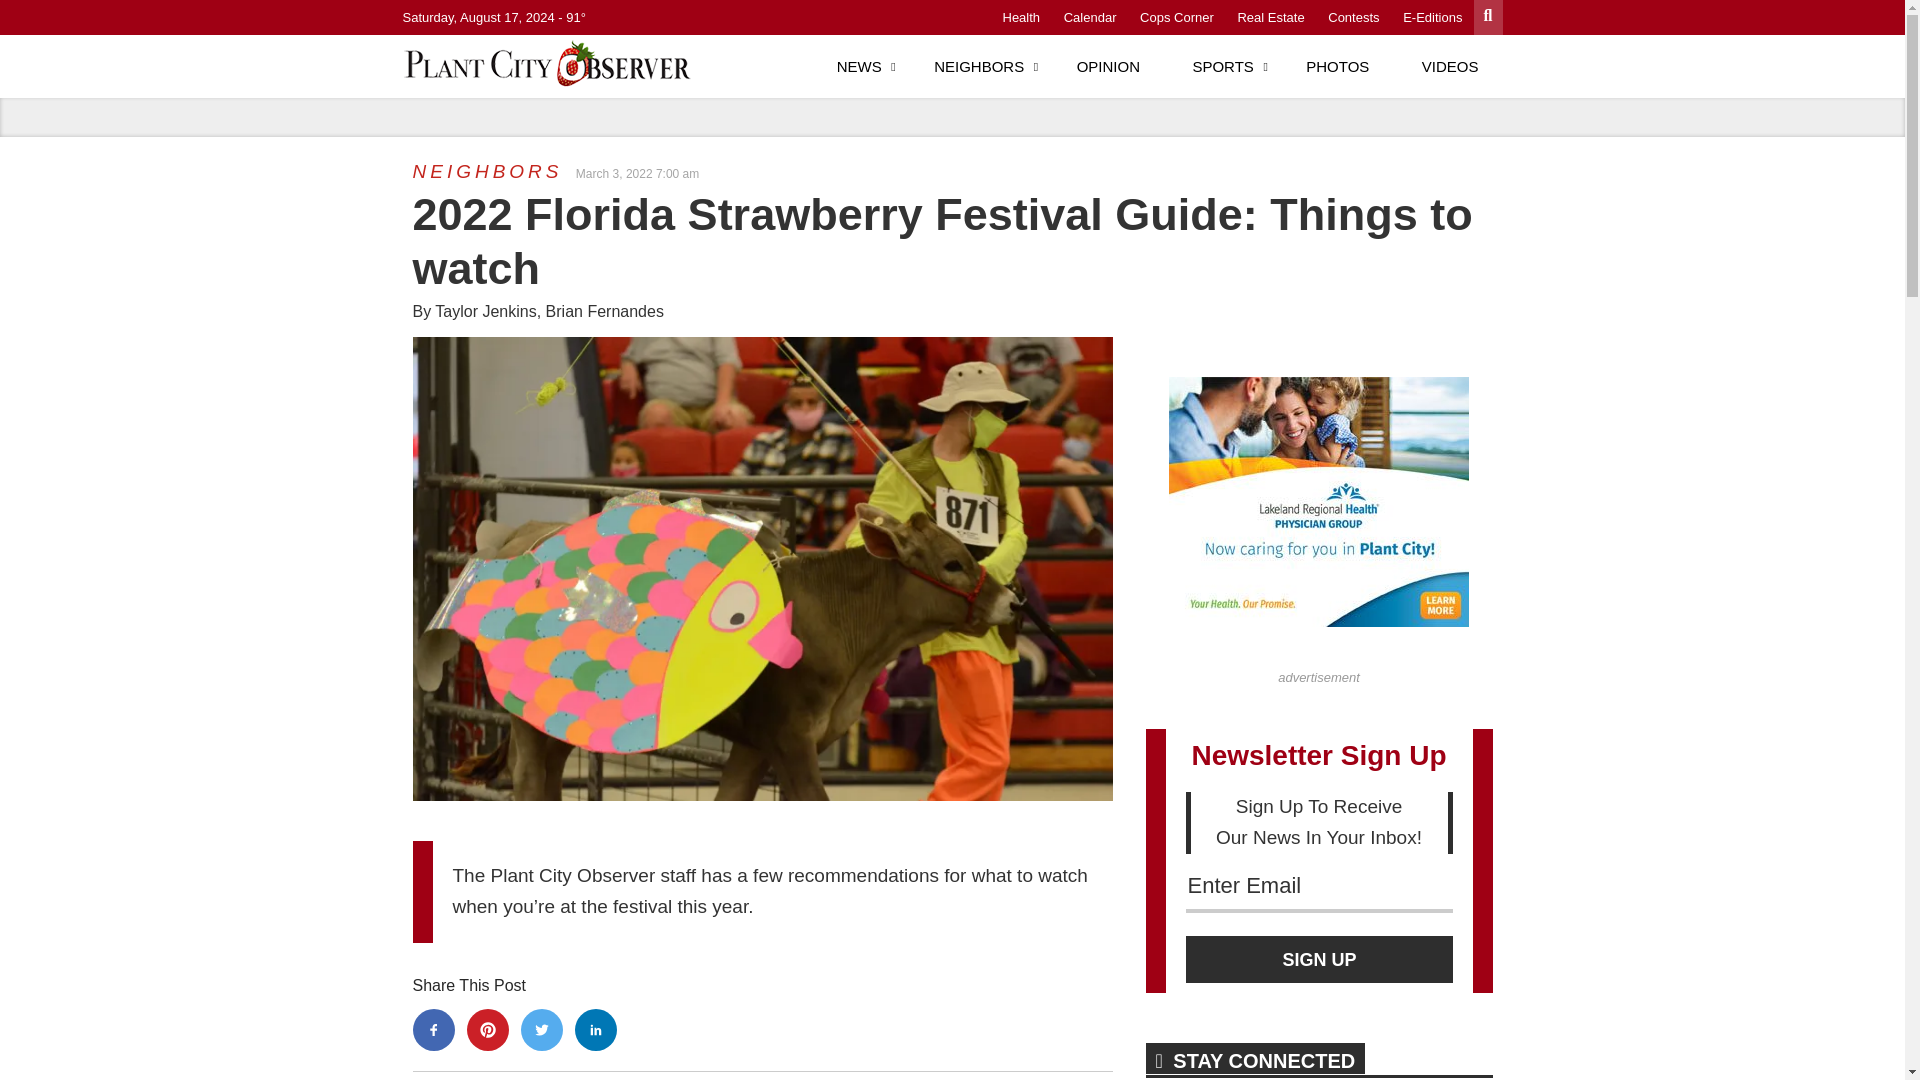  Describe the element at coordinates (1270, 16) in the screenshot. I see `Real Estate` at that location.